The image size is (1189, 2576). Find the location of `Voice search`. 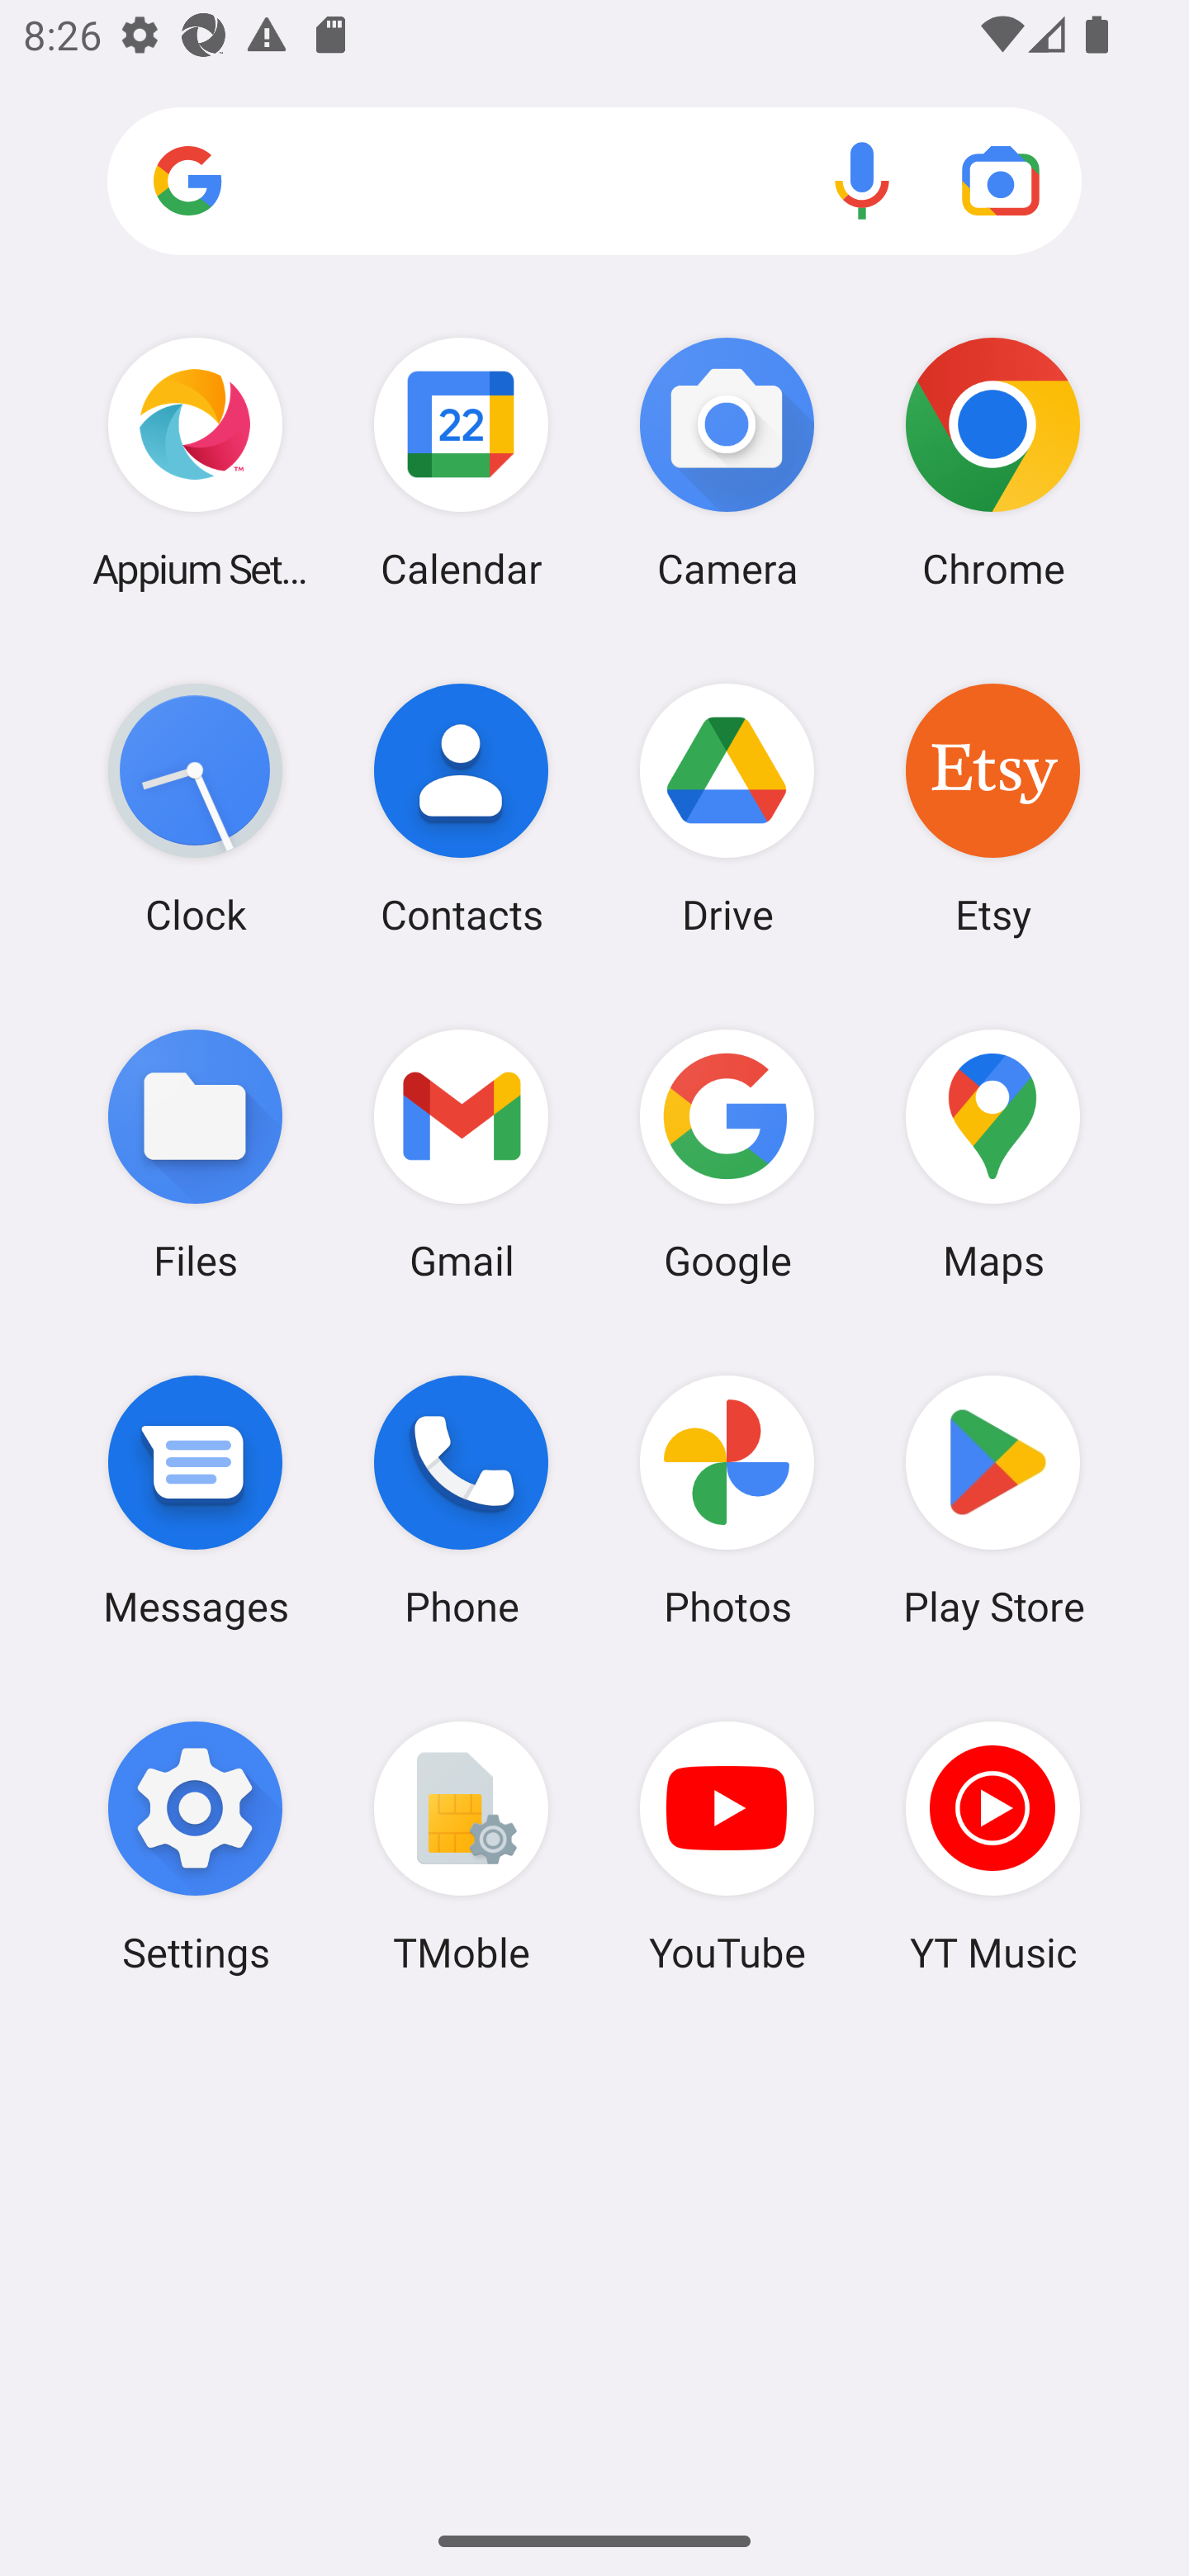

Voice search is located at coordinates (862, 180).